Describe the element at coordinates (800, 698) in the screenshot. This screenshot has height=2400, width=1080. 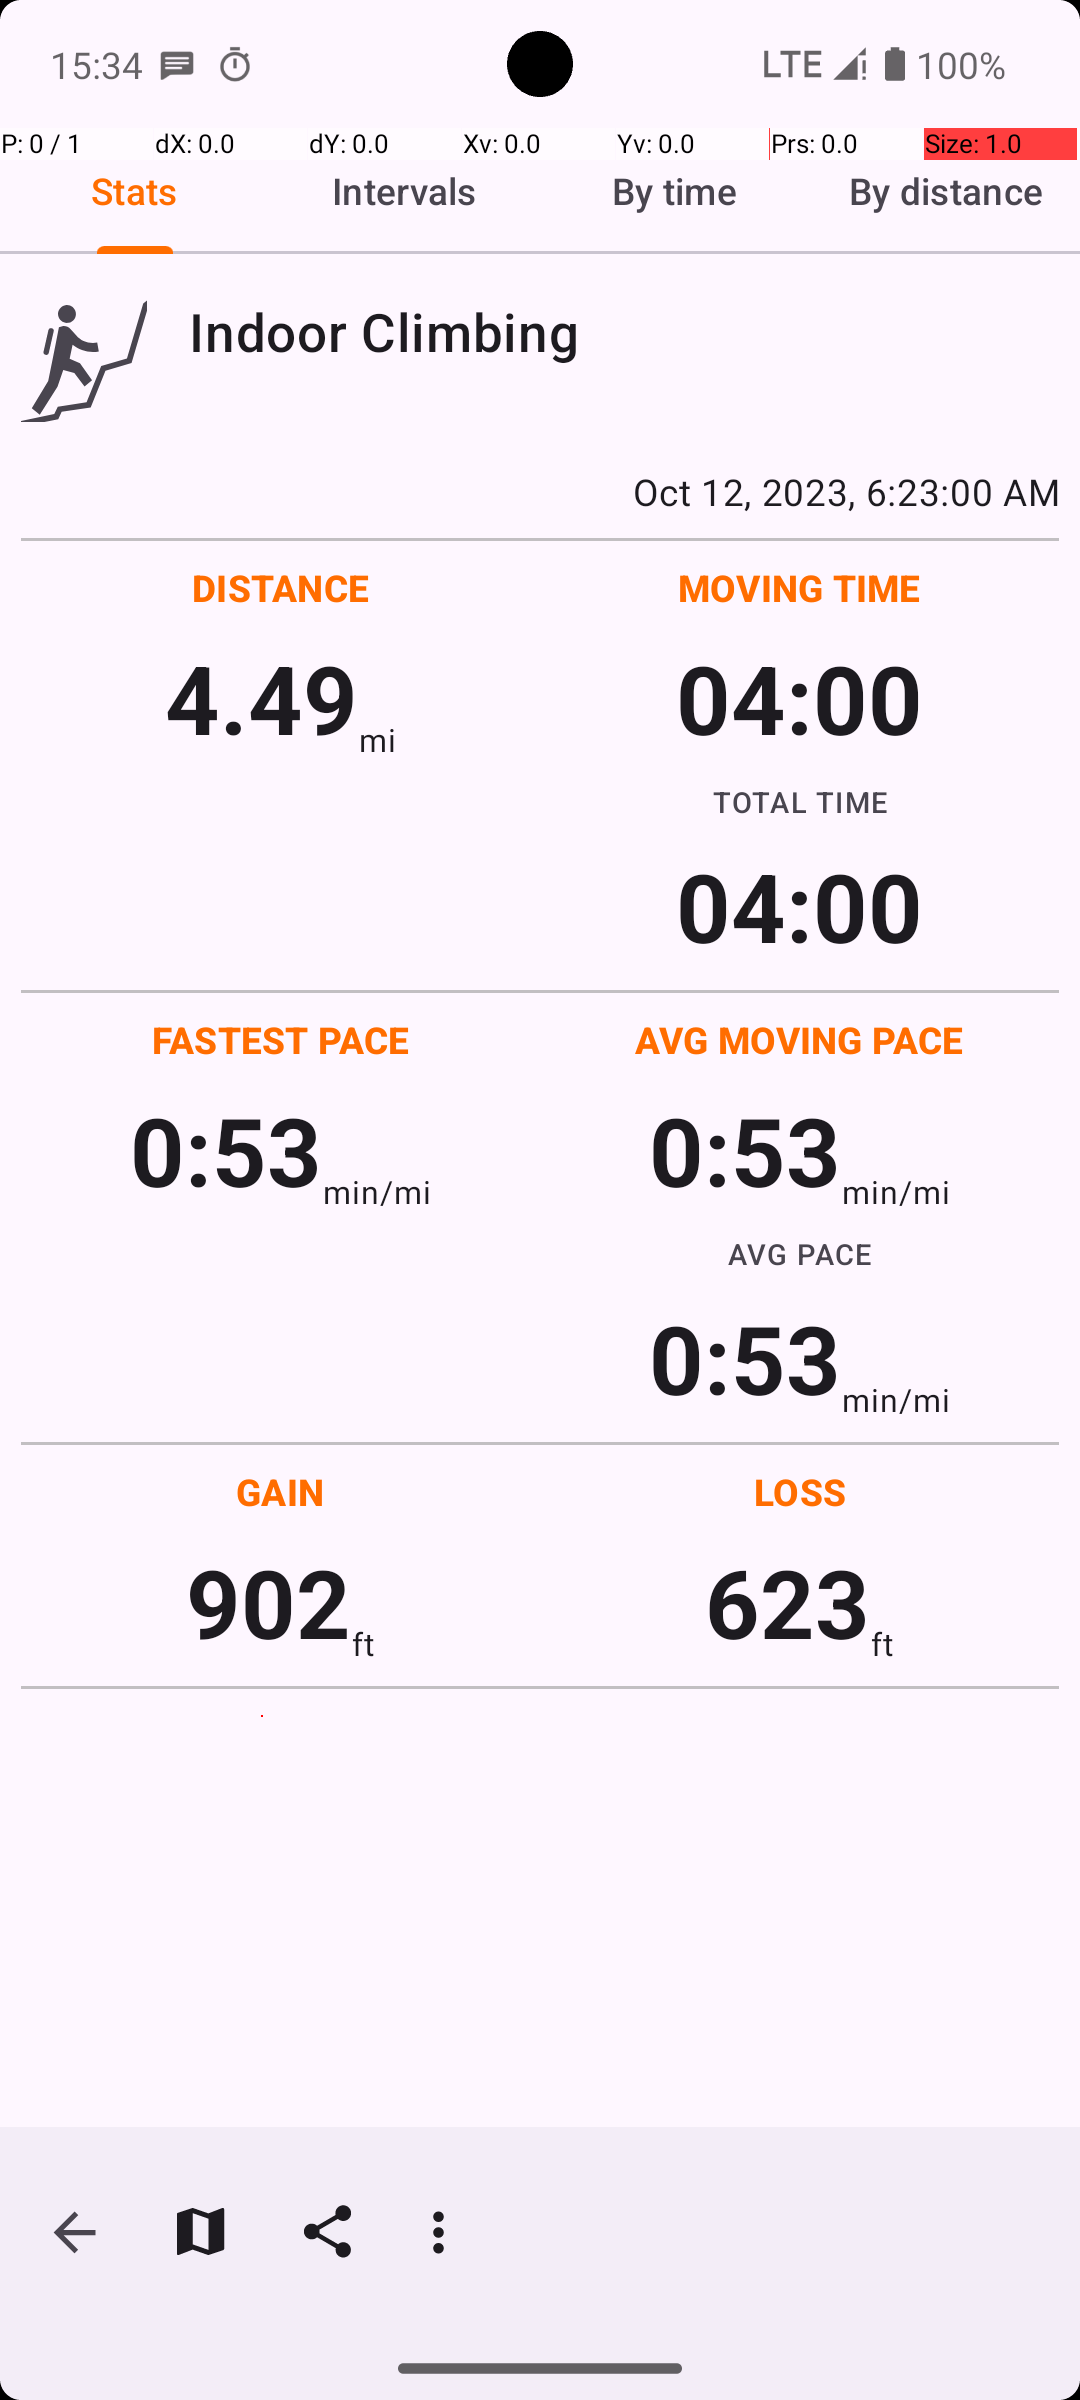
I see `04:00` at that location.